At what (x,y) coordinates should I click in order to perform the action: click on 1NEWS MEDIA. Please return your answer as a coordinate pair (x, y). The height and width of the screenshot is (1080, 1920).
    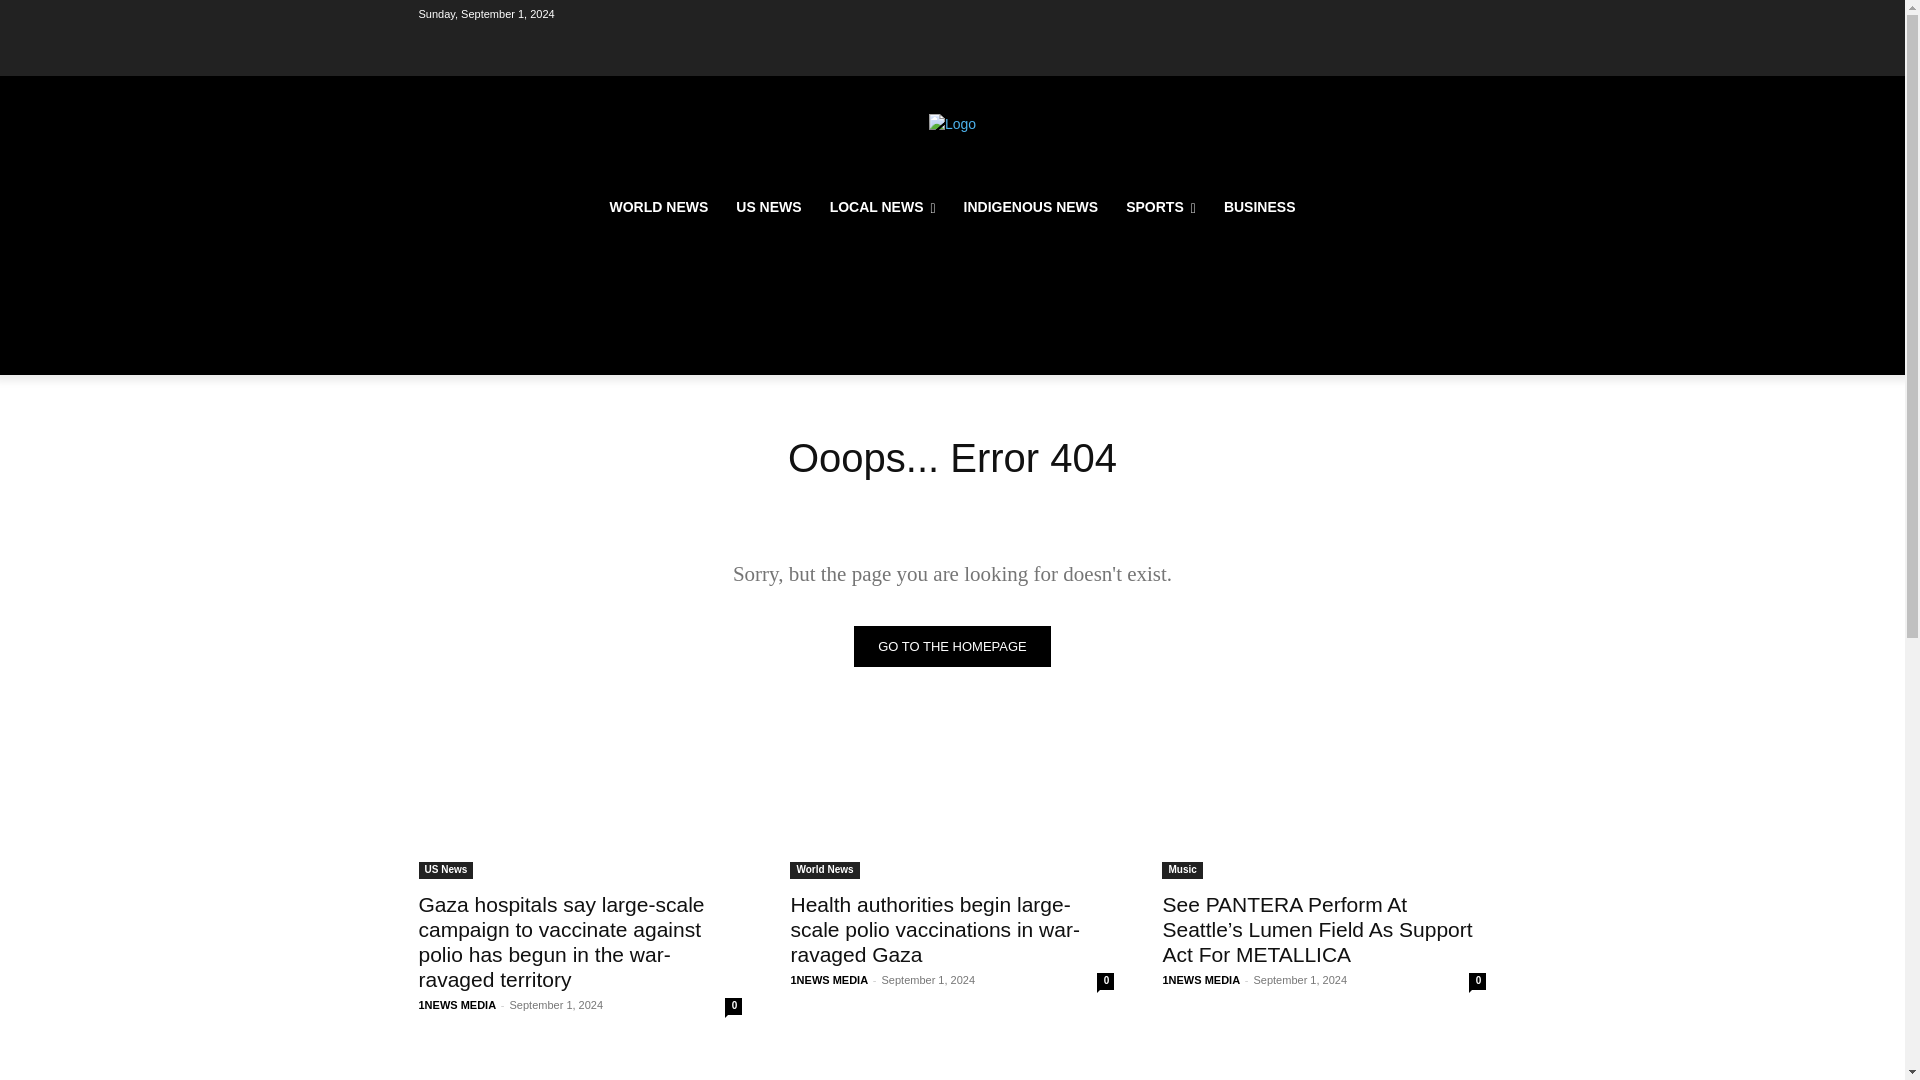
    Looking at the image, I should click on (456, 1004).